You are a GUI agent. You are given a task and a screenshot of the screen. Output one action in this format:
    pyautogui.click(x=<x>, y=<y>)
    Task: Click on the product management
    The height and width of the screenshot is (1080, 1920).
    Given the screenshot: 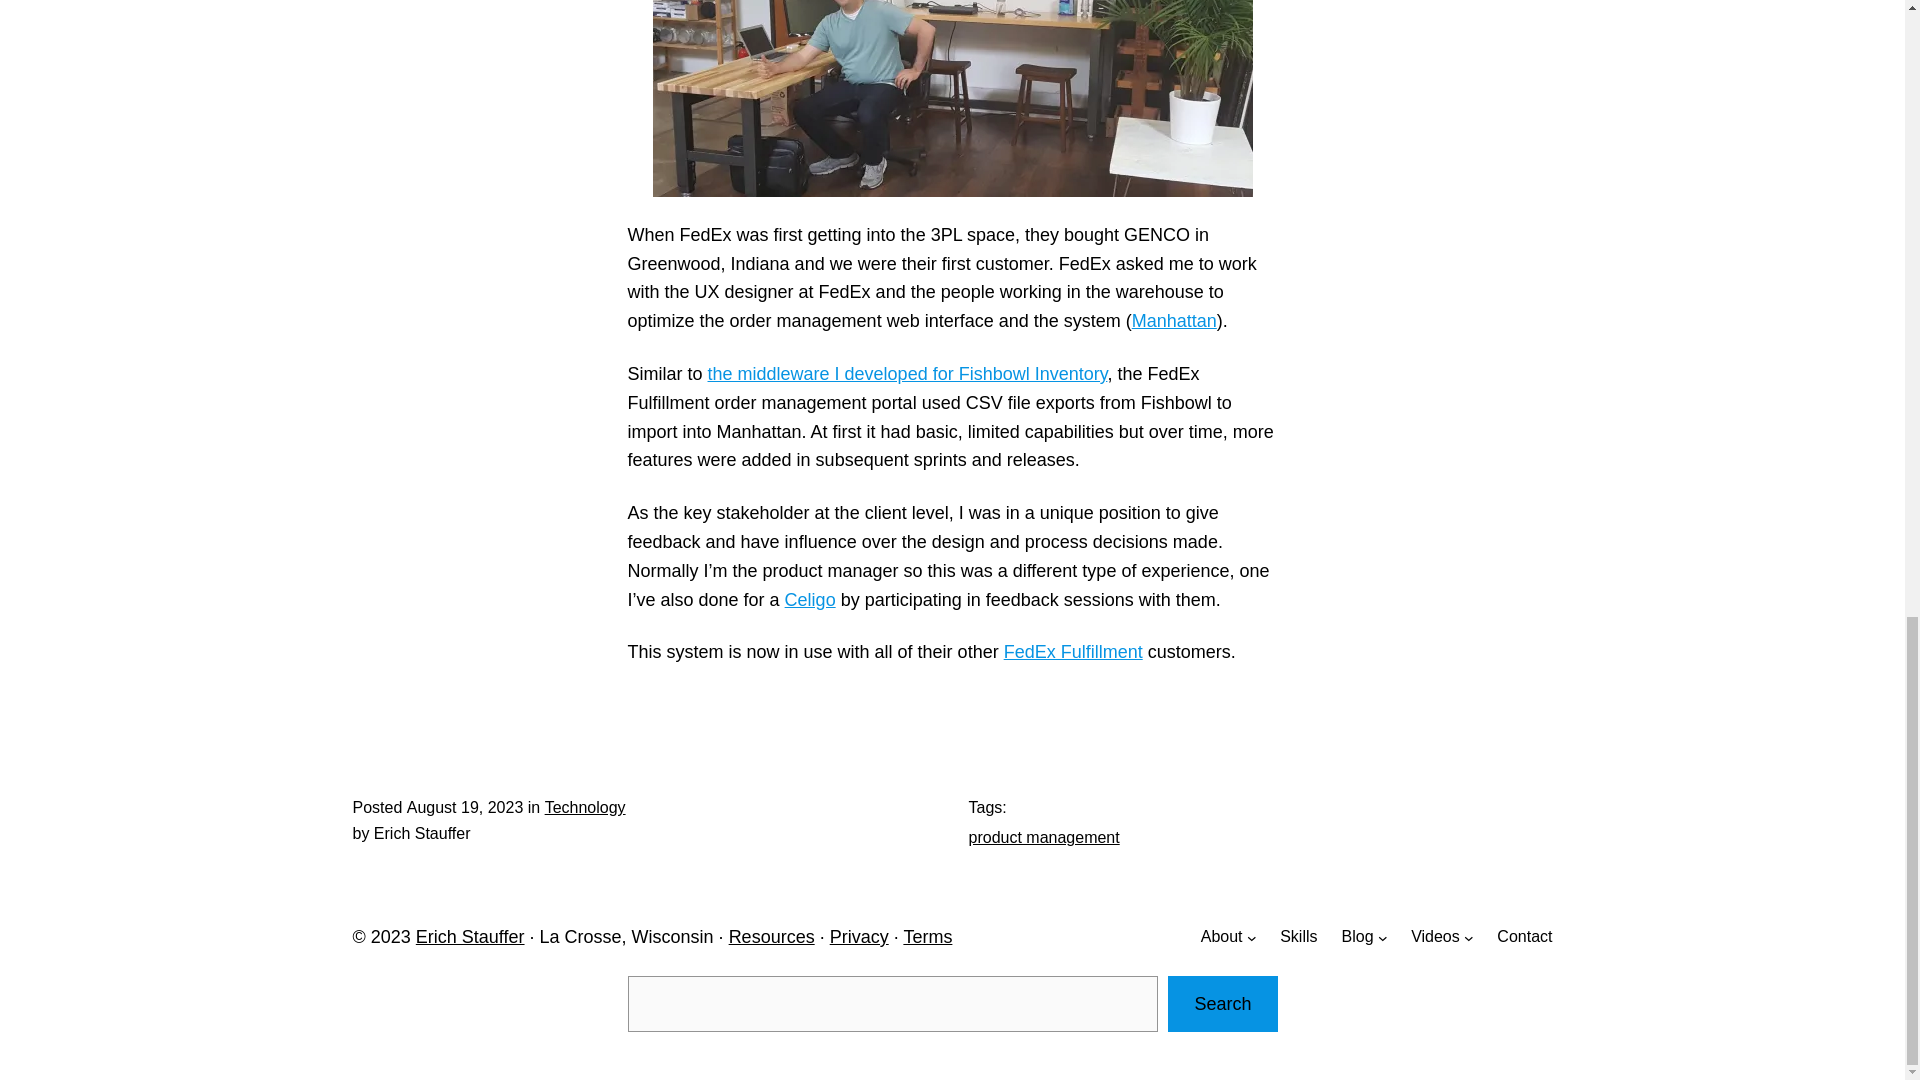 What is the action you would take?
    pyautogui.click(x=1043, y=837)
    